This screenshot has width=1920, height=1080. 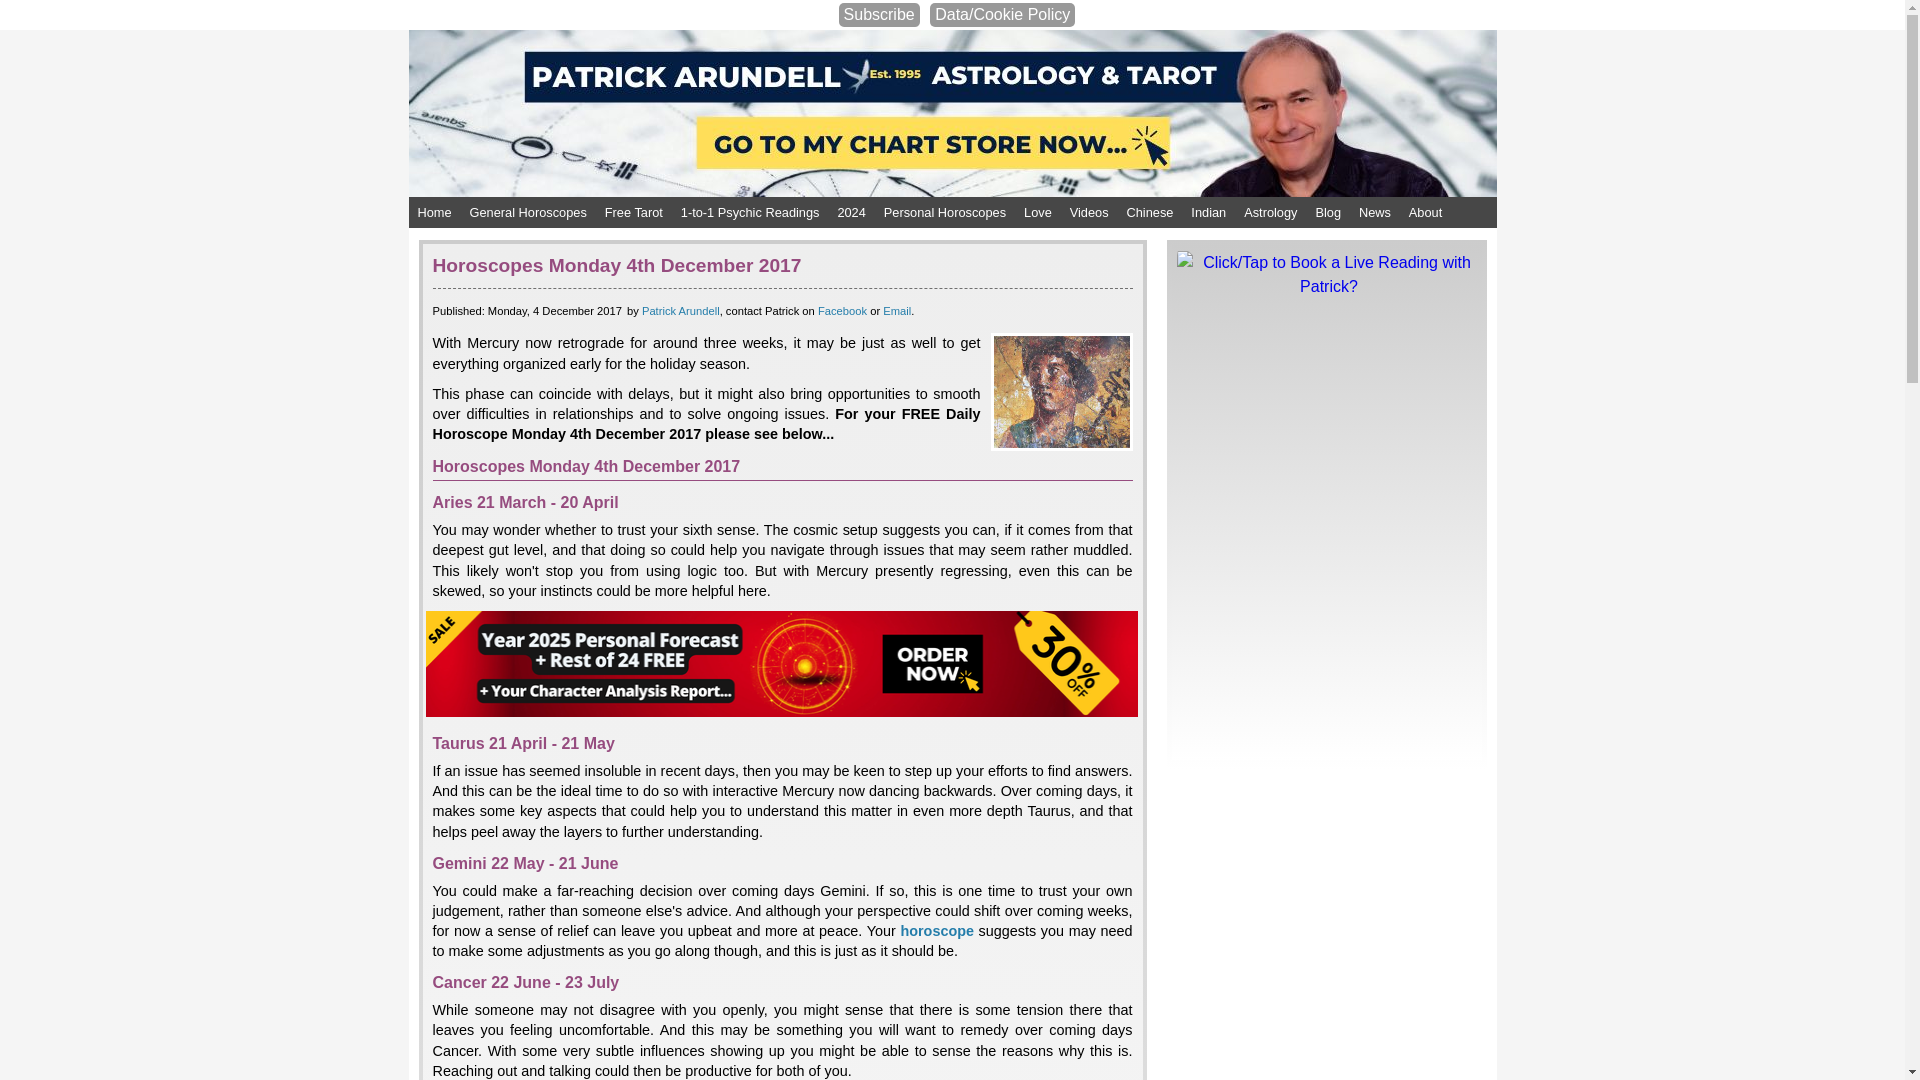 What do you see at coordinates (634, 212) in the screenshot?
I see `Free Tarot` at bounding box center [634, 212].